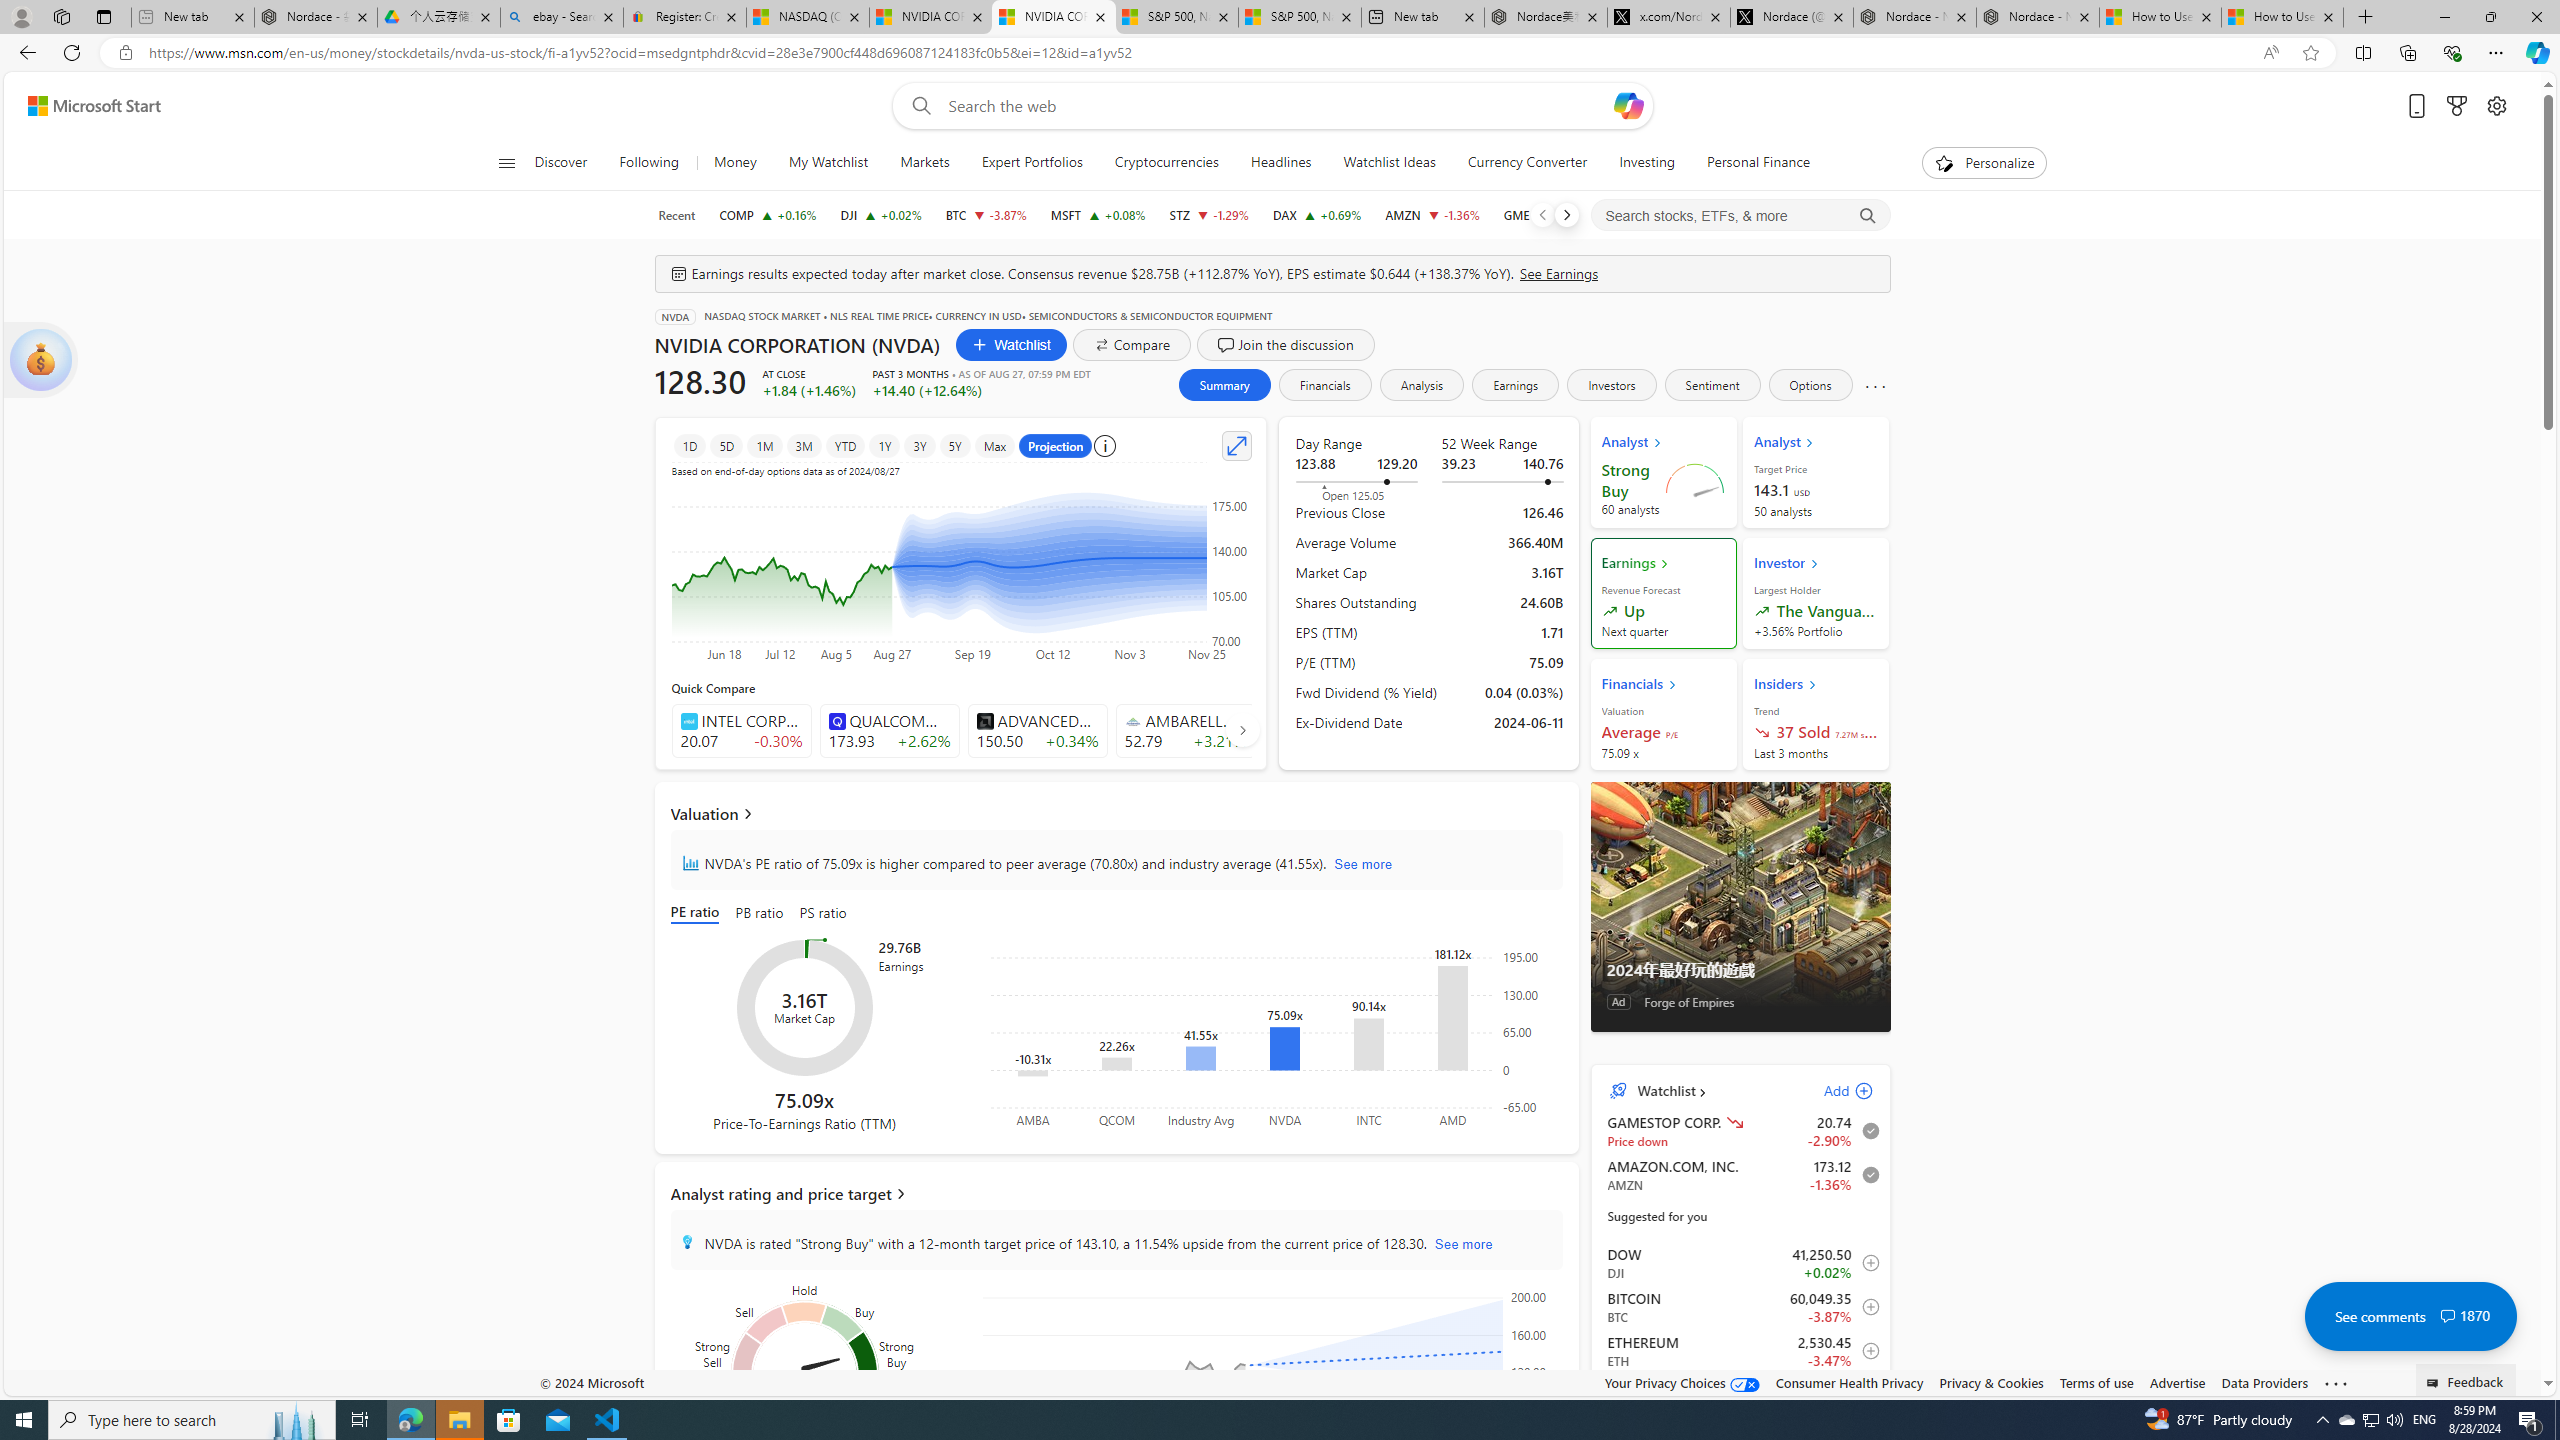 The width and height of the screenshot is (2560, 1440). I want to click on Enter your search term, so click(1277, 106).